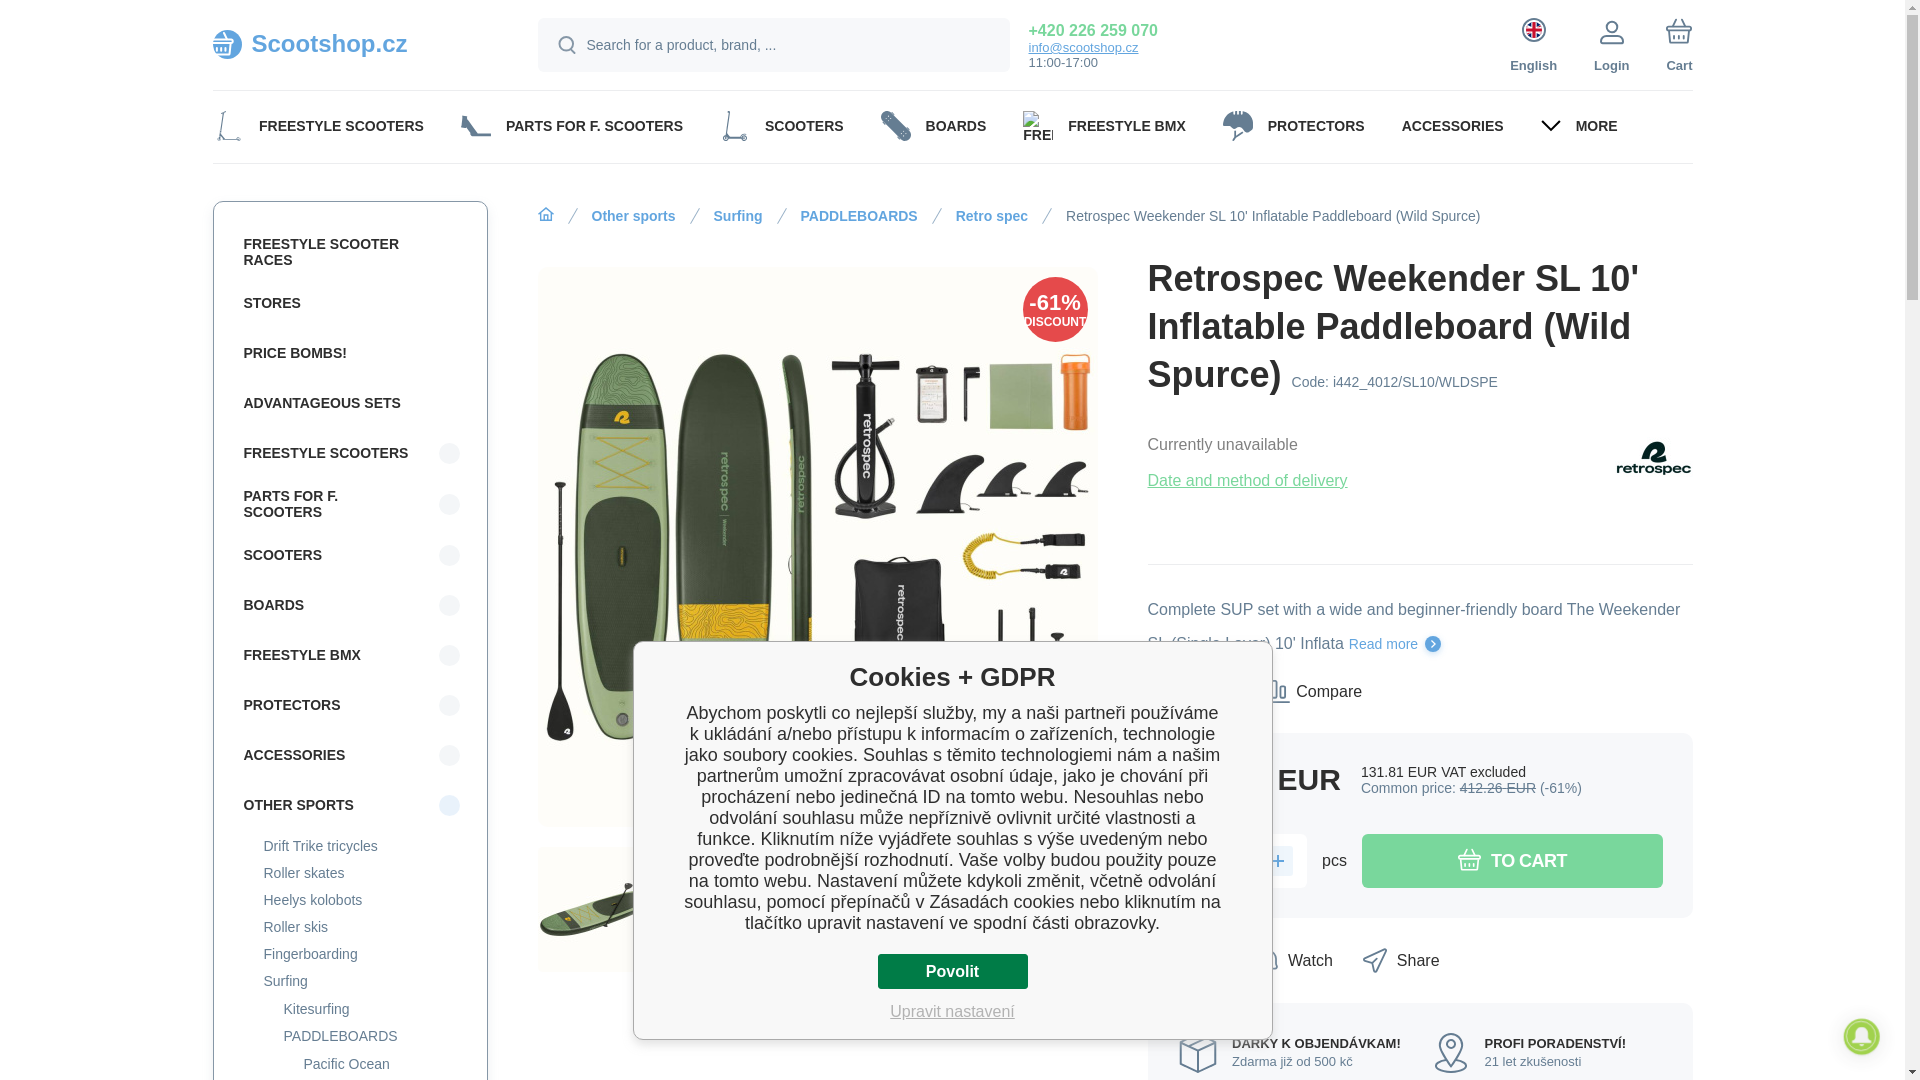 This screenshot has width=1920, height=1080. Describe the element at coordinates (1292, 125) in the screenshot. I see `PROTECTORS` at that location.